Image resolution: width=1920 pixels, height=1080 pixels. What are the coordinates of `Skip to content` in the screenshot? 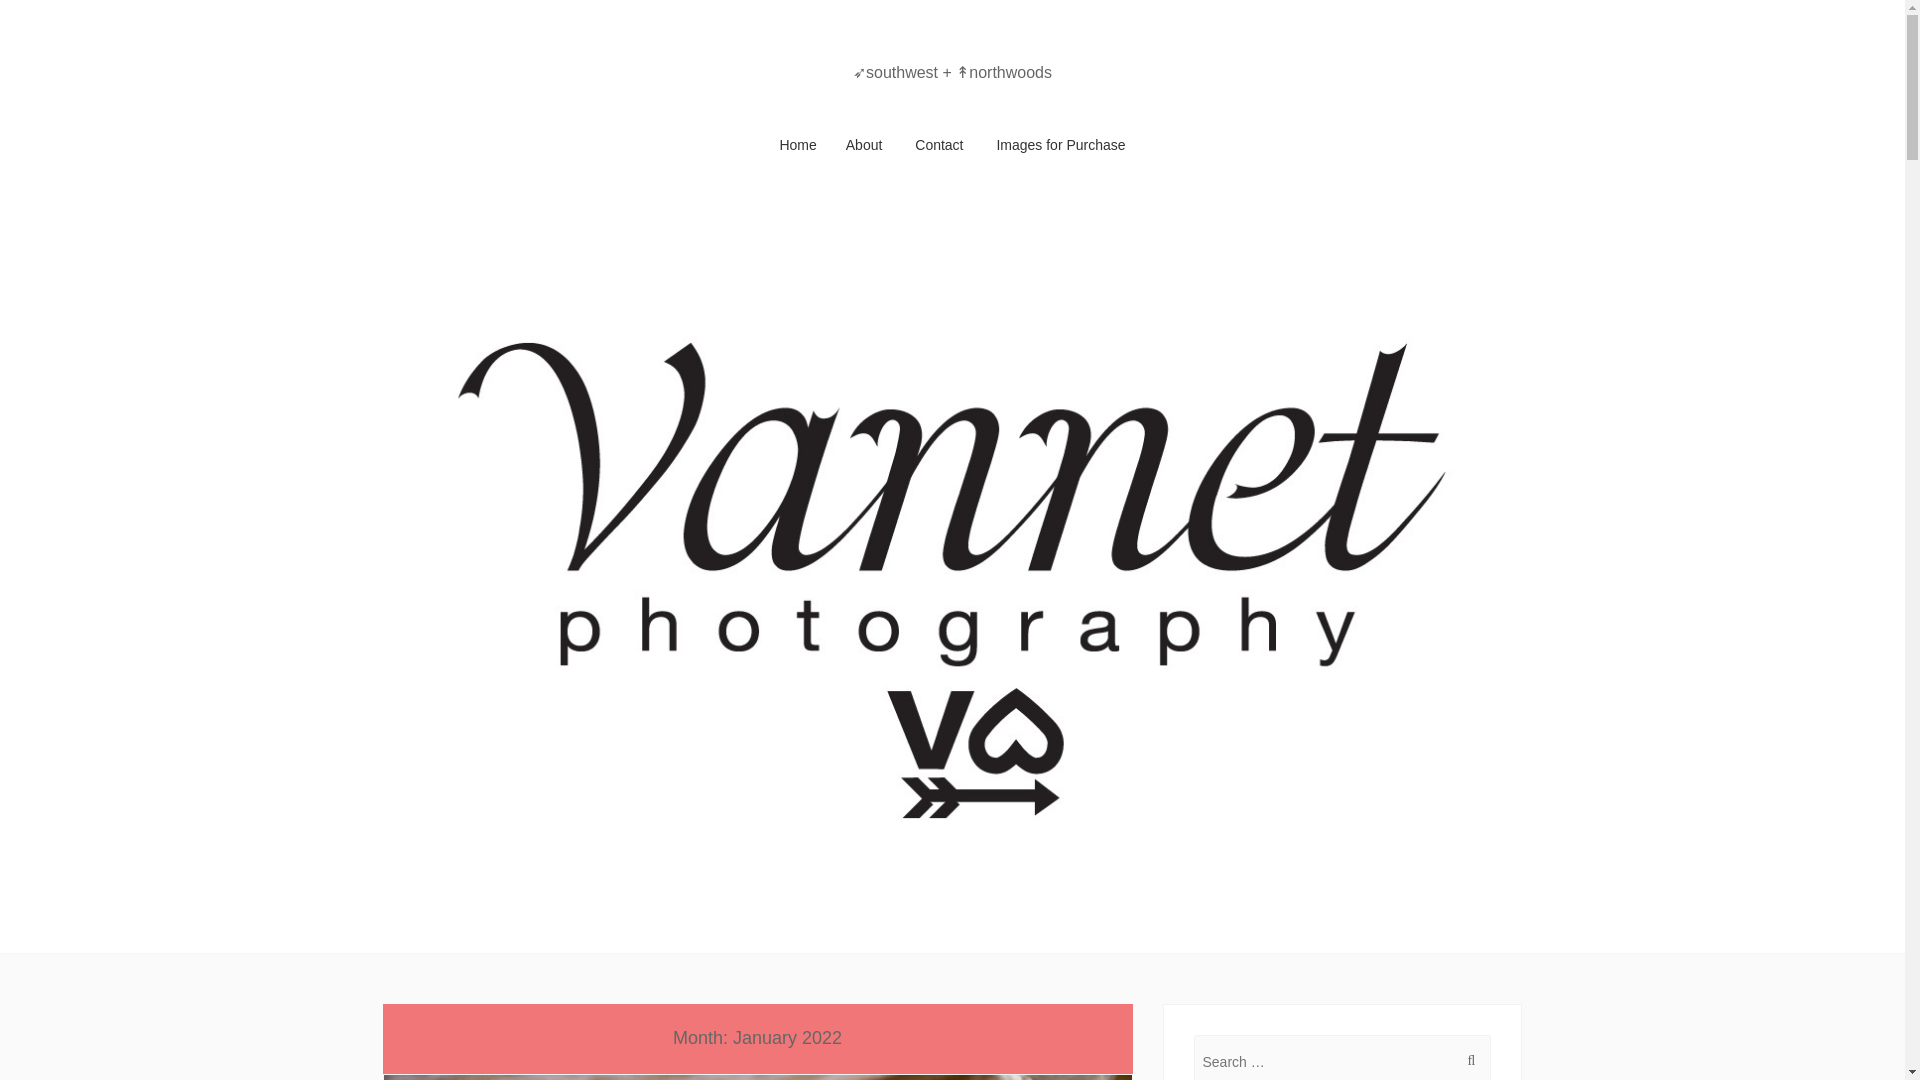 It's located at (428, 144).